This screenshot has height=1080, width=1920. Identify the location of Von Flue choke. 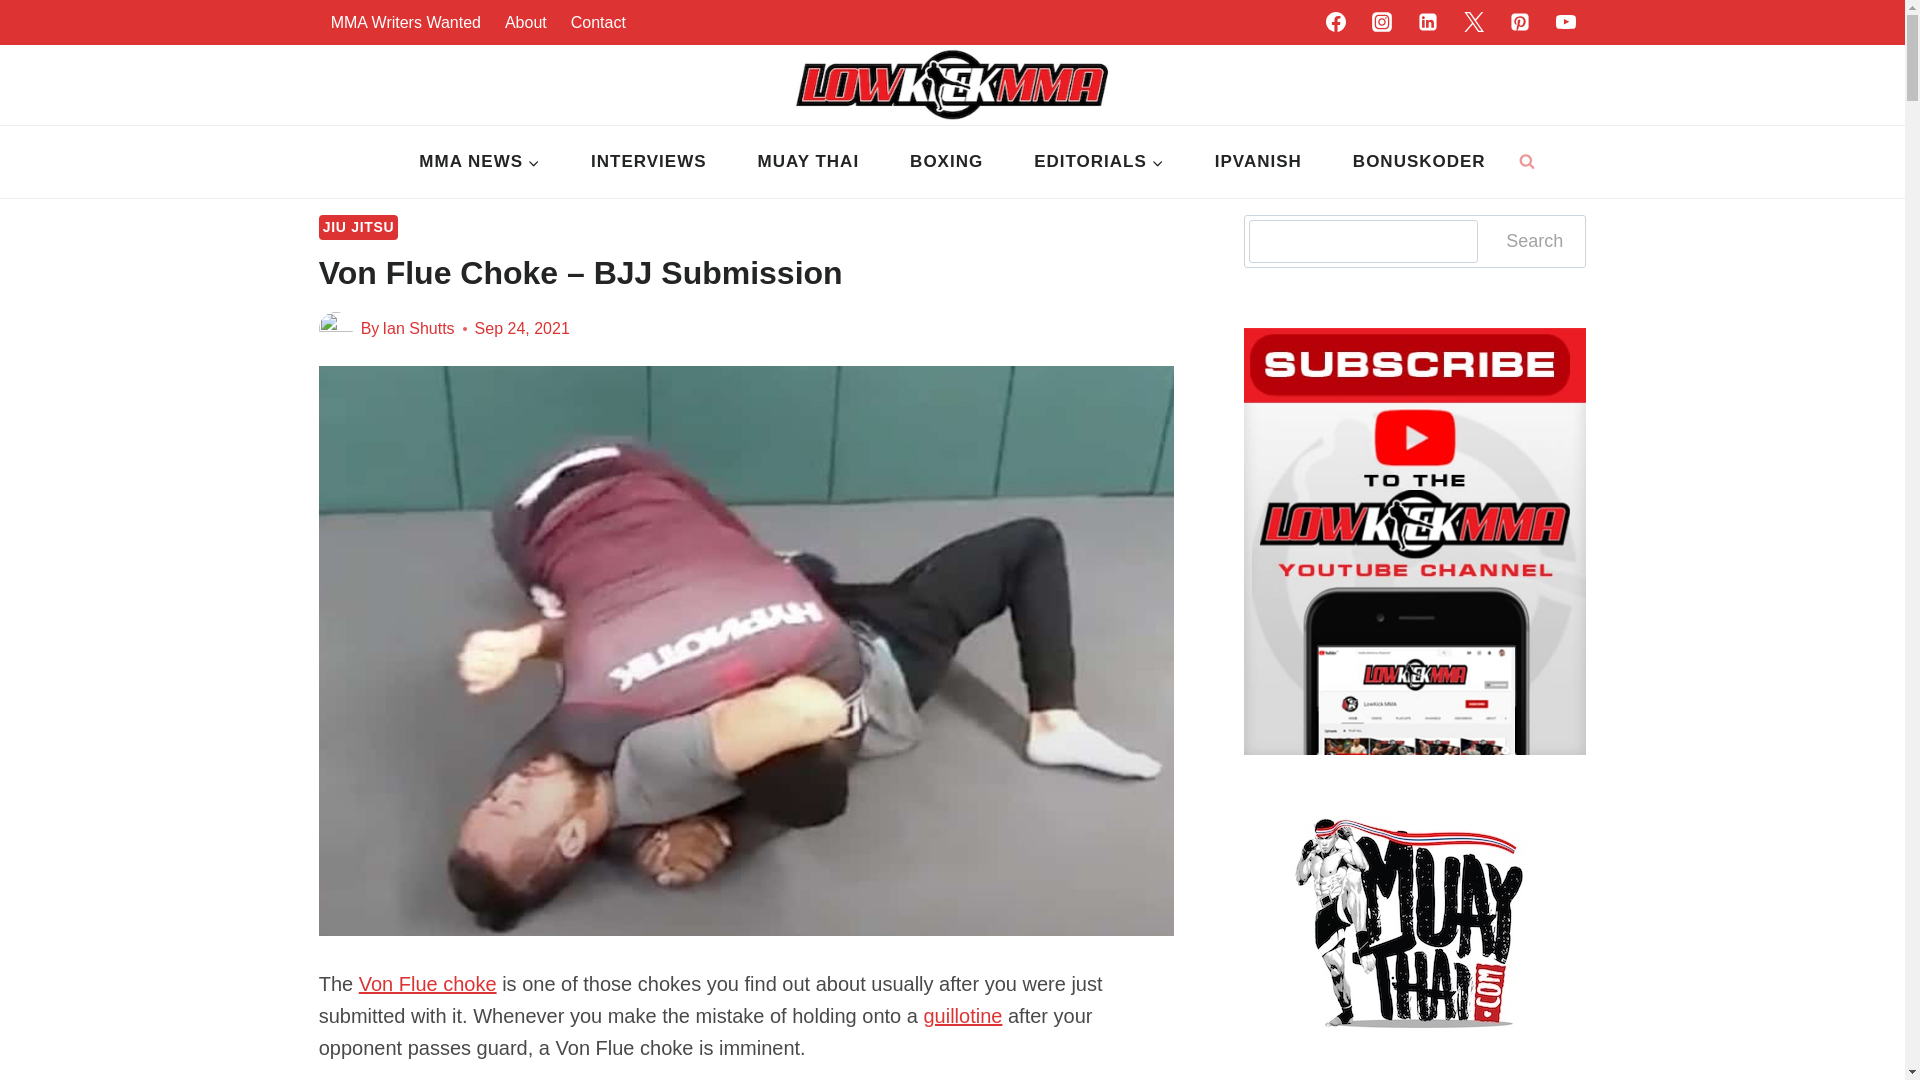
(428, 984).